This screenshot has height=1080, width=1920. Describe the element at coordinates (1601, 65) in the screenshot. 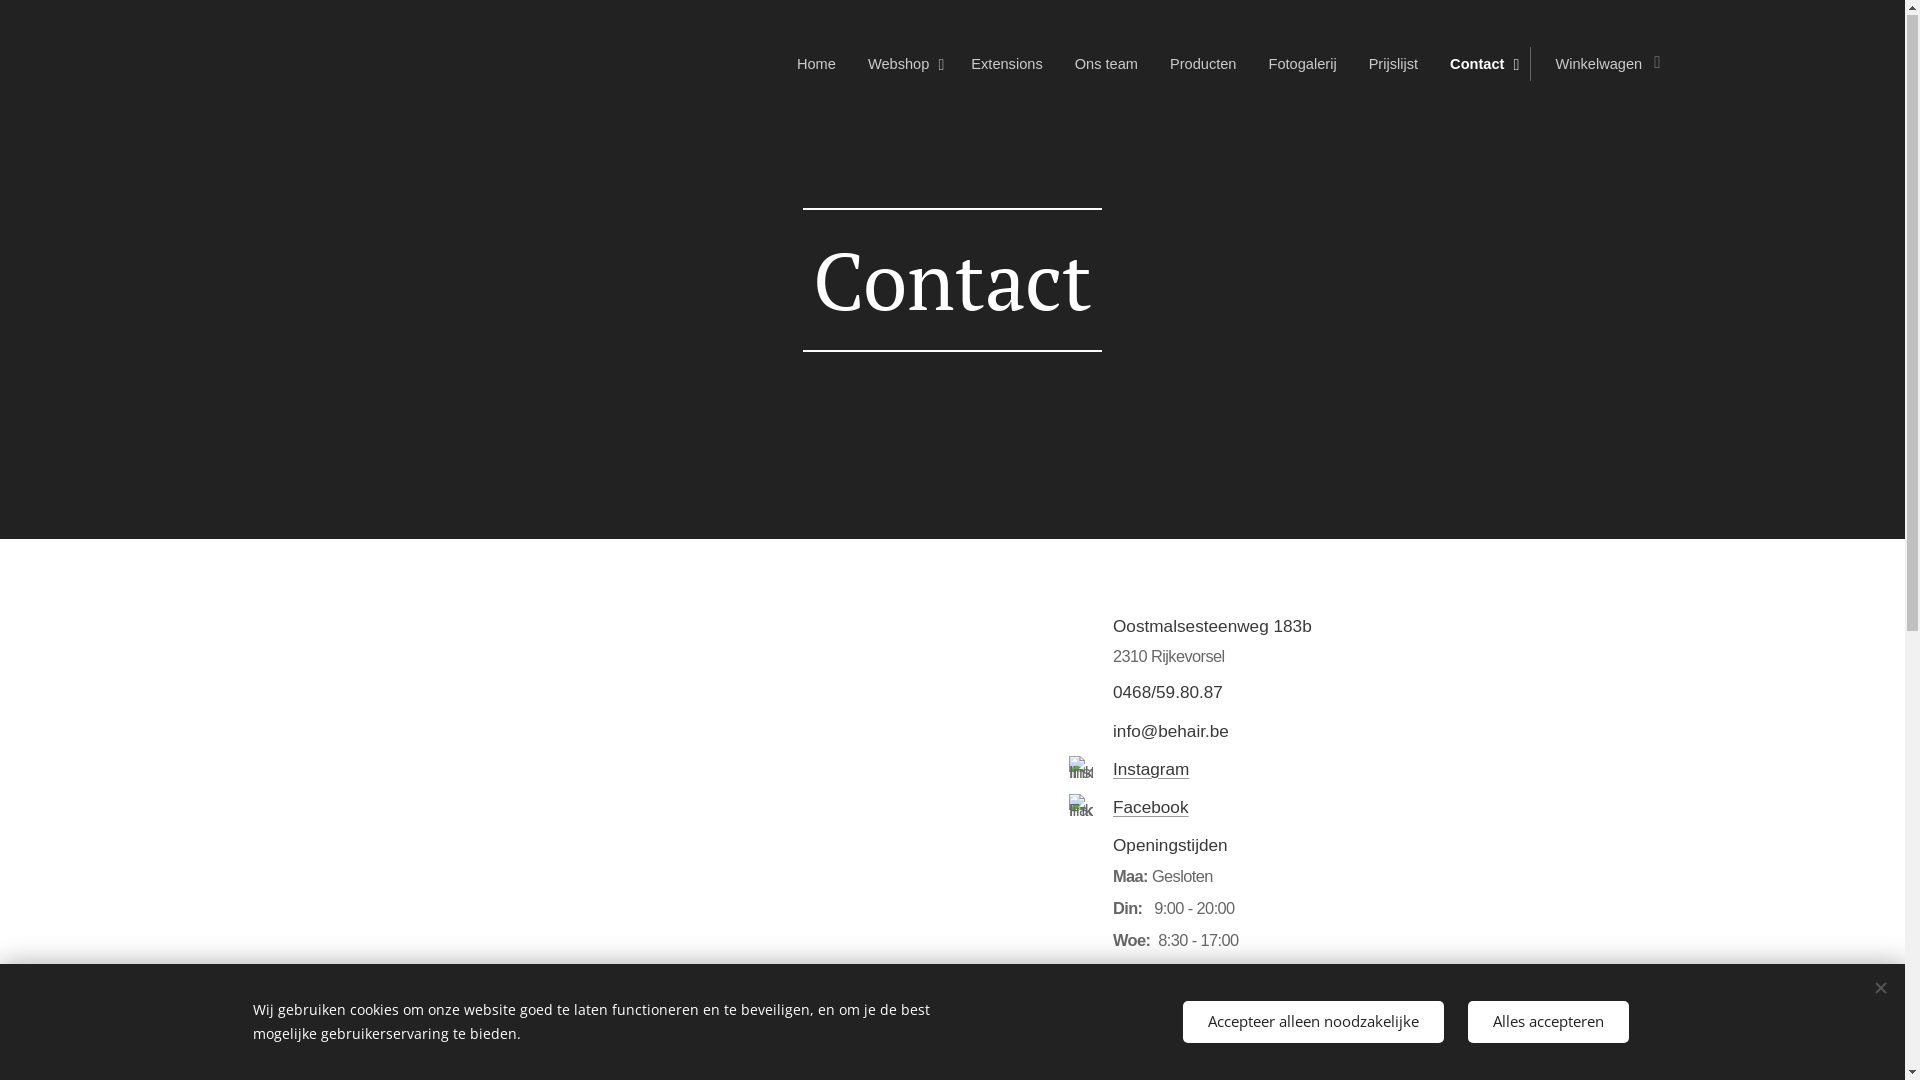

I see `Winkelwagen` at that location.